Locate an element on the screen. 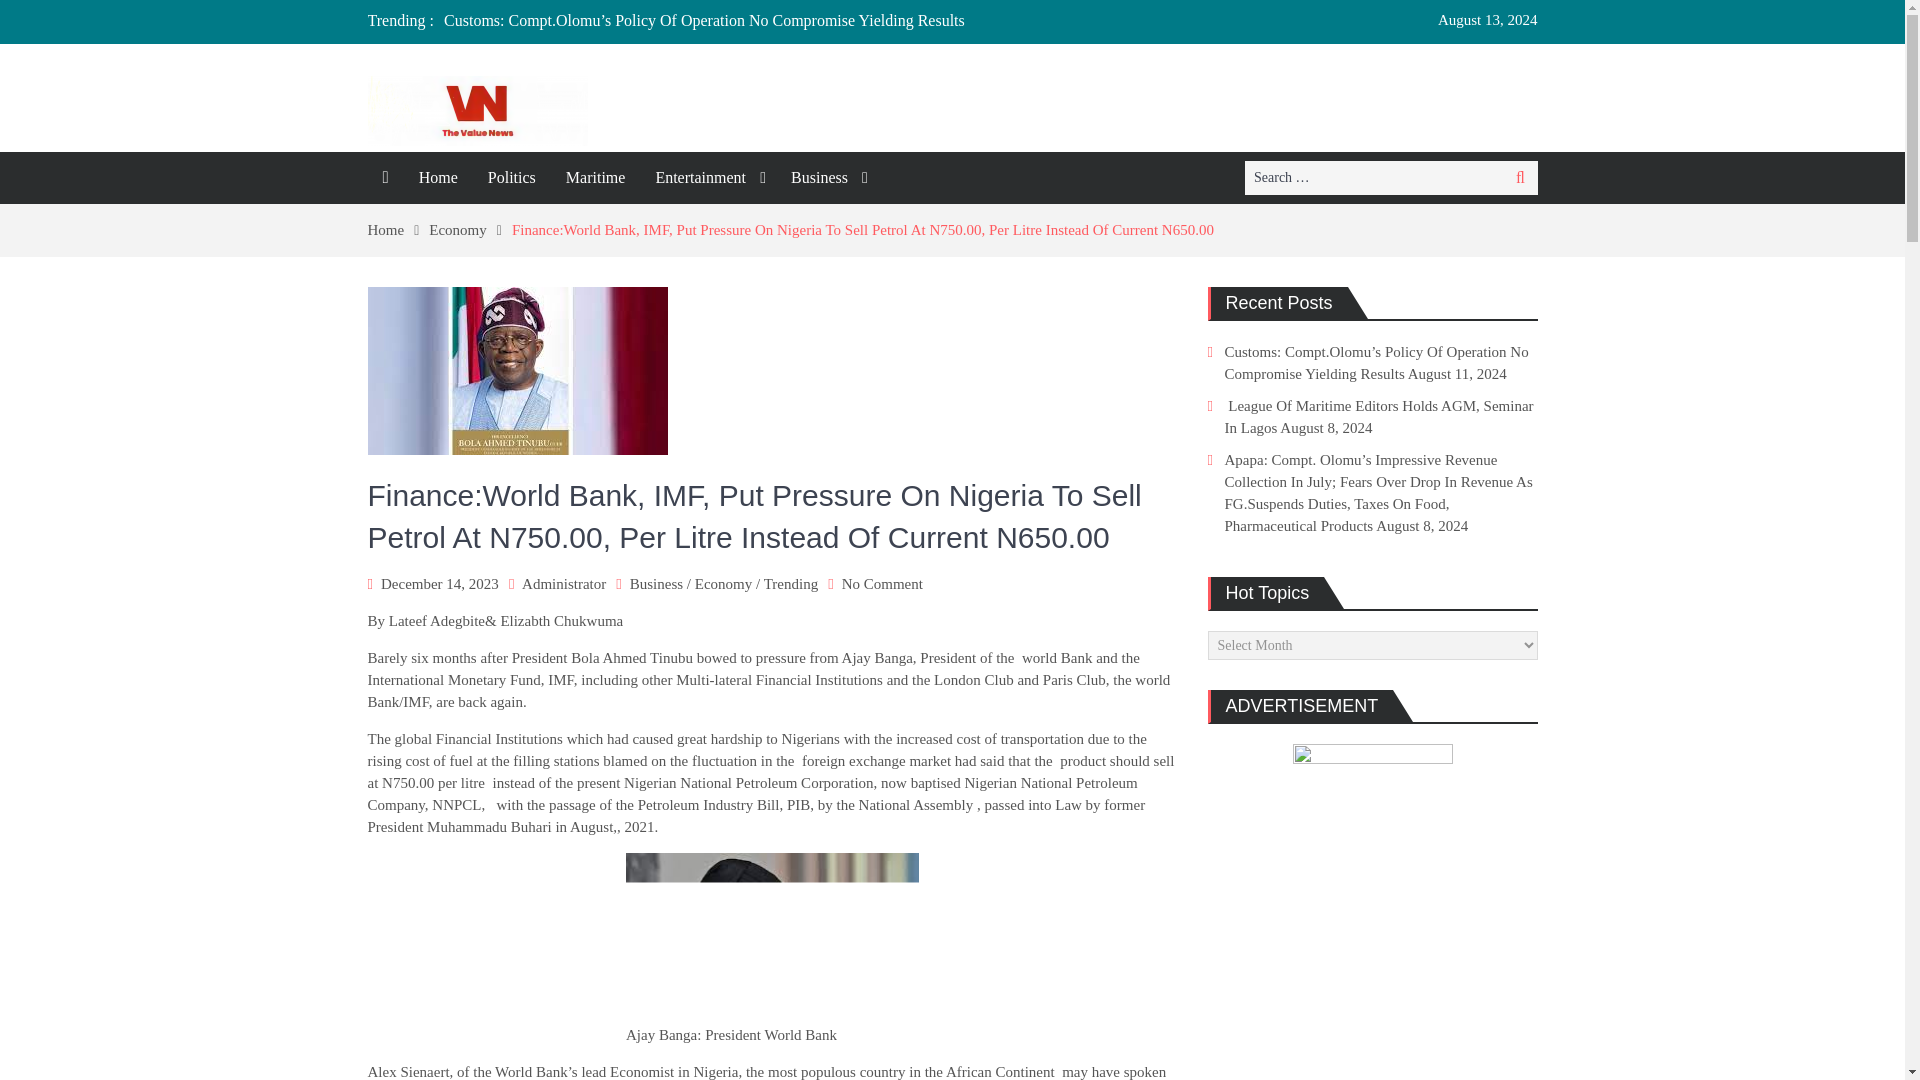 Image resolution: width=1920 pixels, height=1080 pixels. Trending is located at coordinates (790, 583).